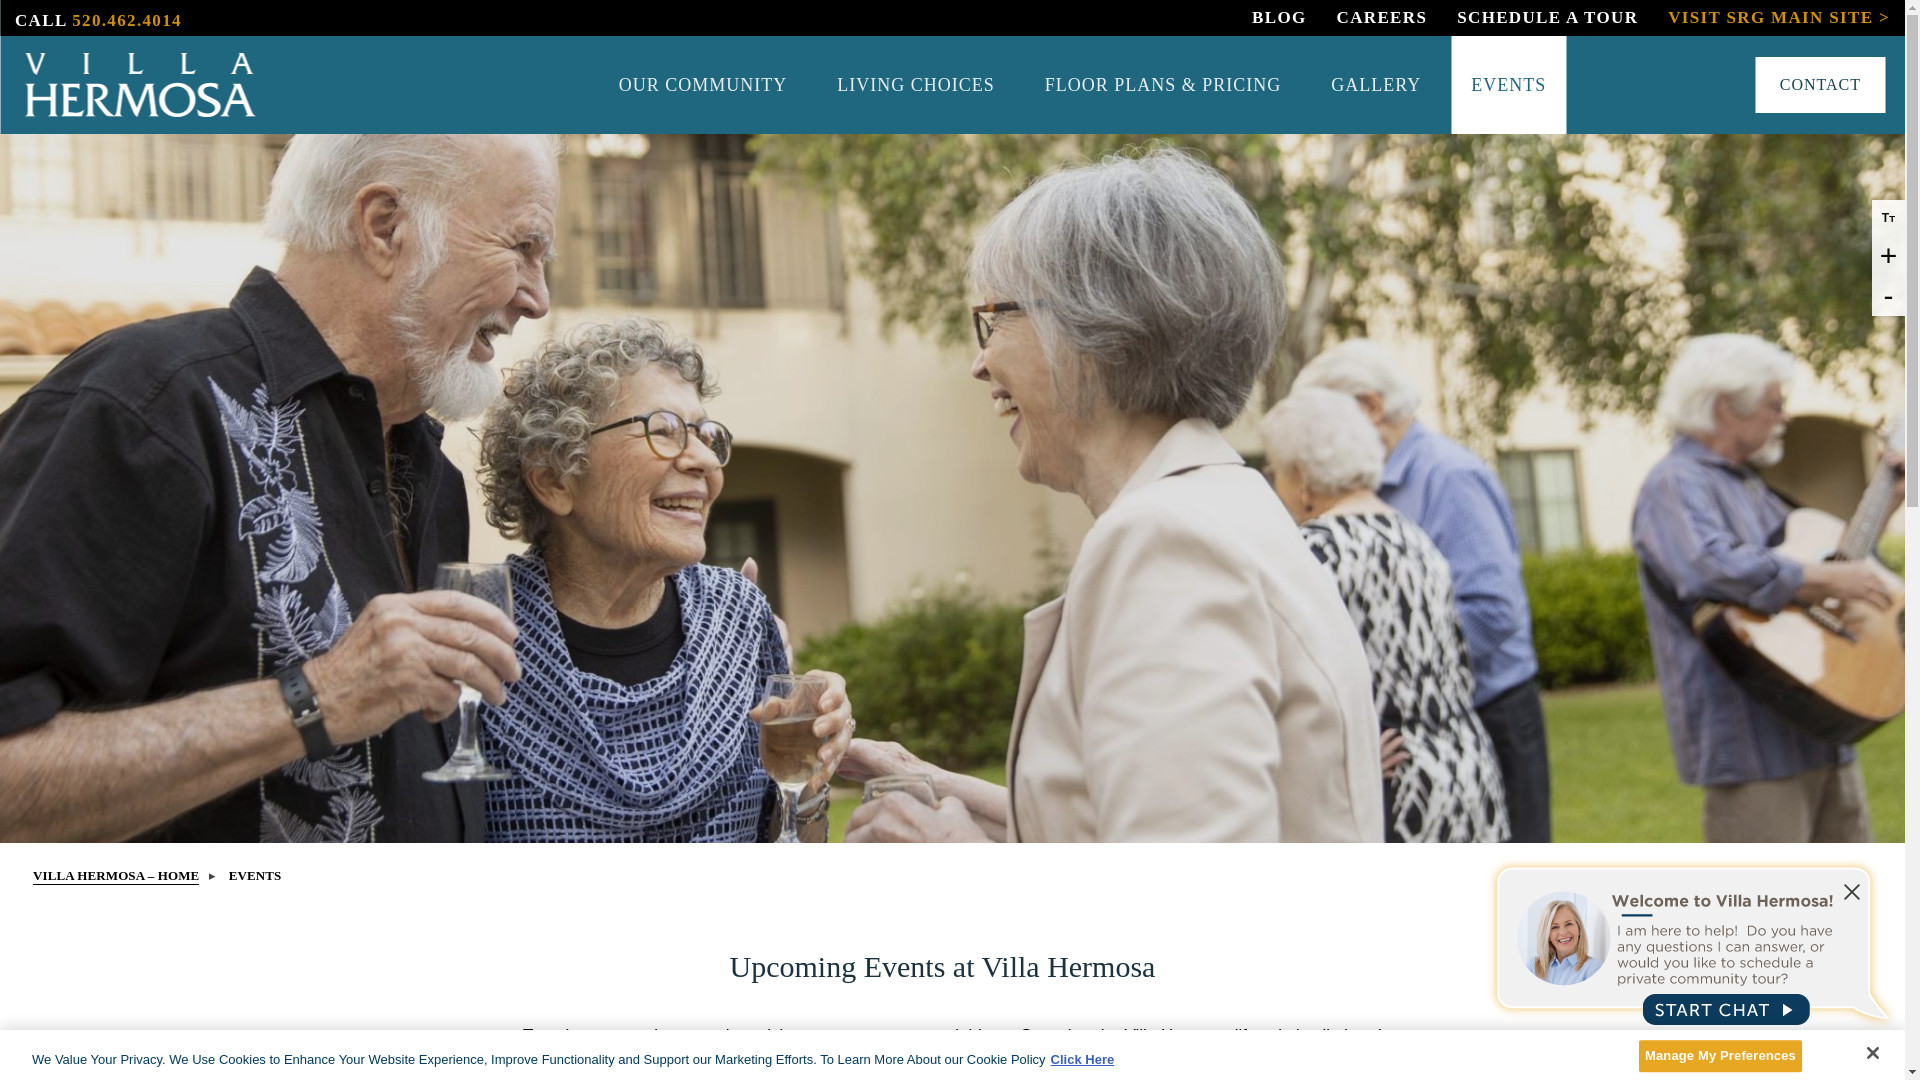 This screenshot has height=1080, width=1920. I want to click on CALL 520.462.4014, so click(98, 18).